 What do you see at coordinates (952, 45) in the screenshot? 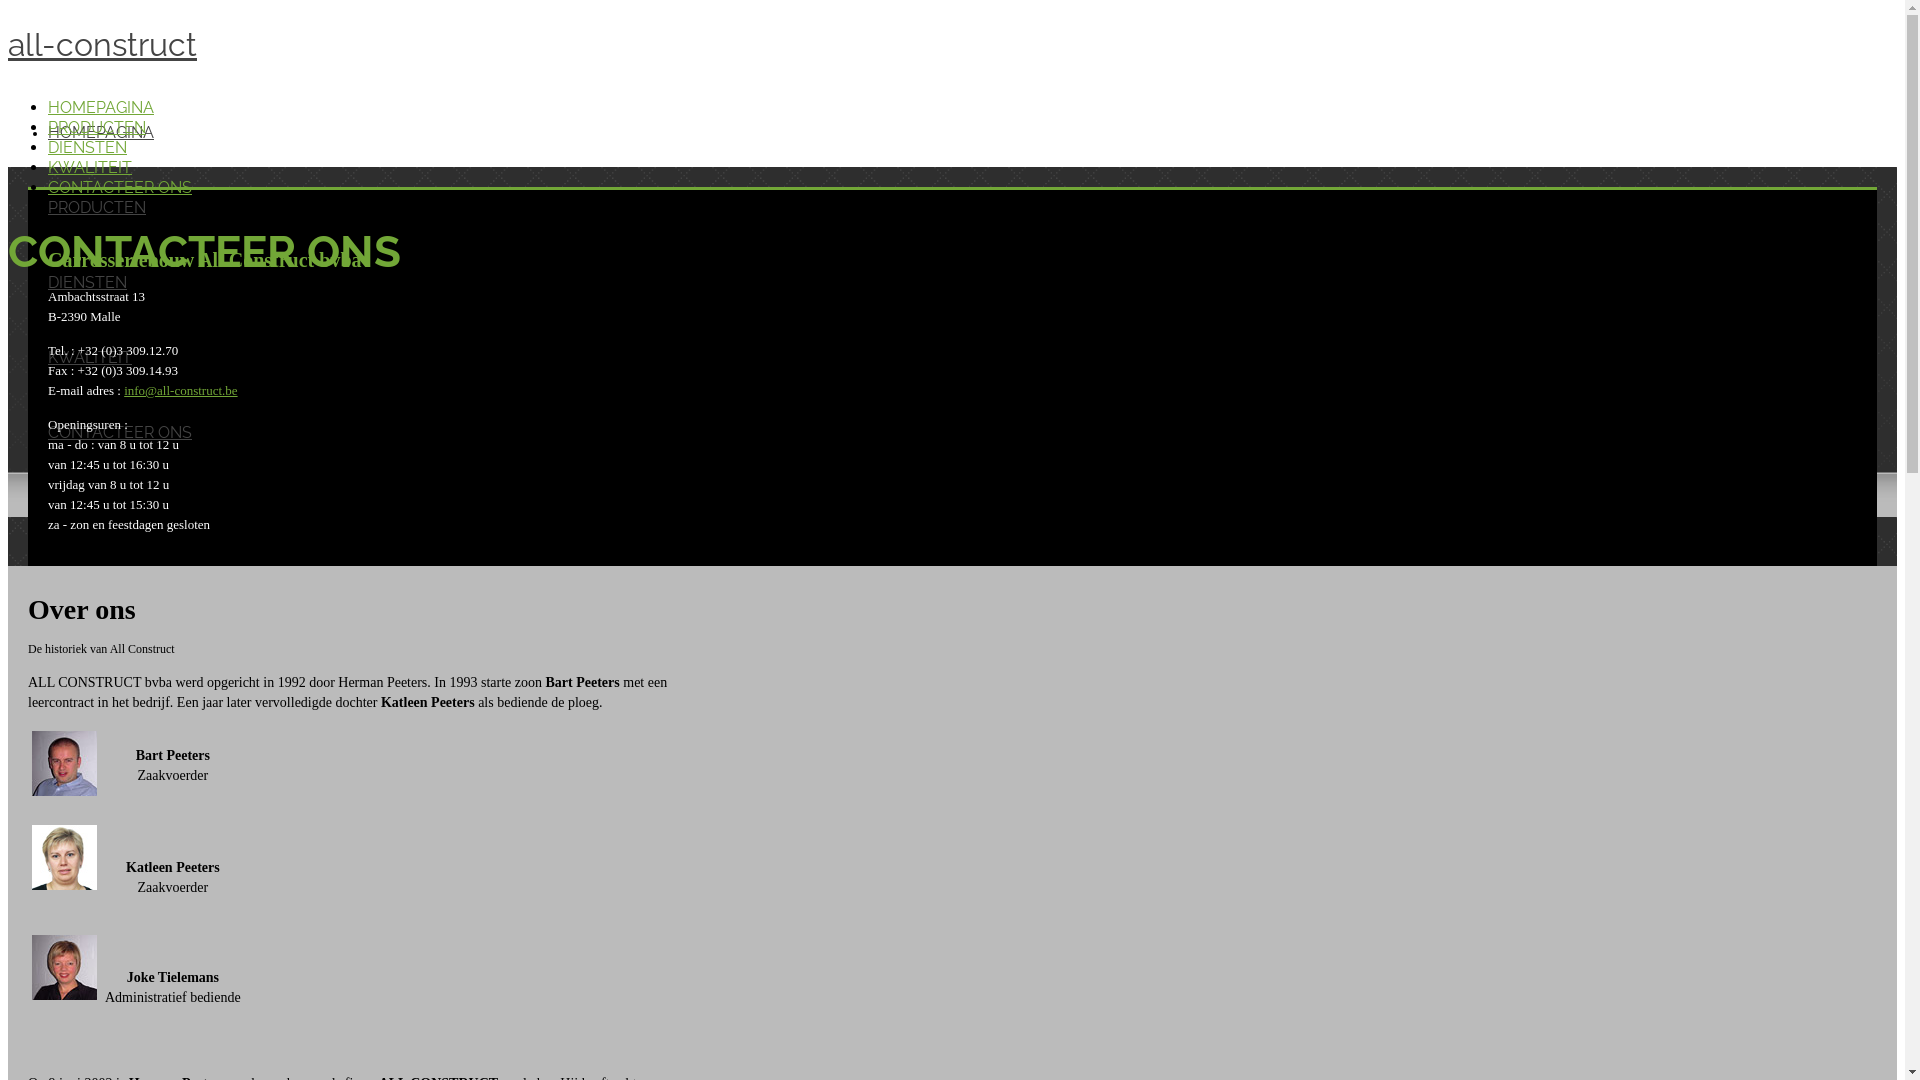
I see `all-construct` at bounding box center [952, 45].